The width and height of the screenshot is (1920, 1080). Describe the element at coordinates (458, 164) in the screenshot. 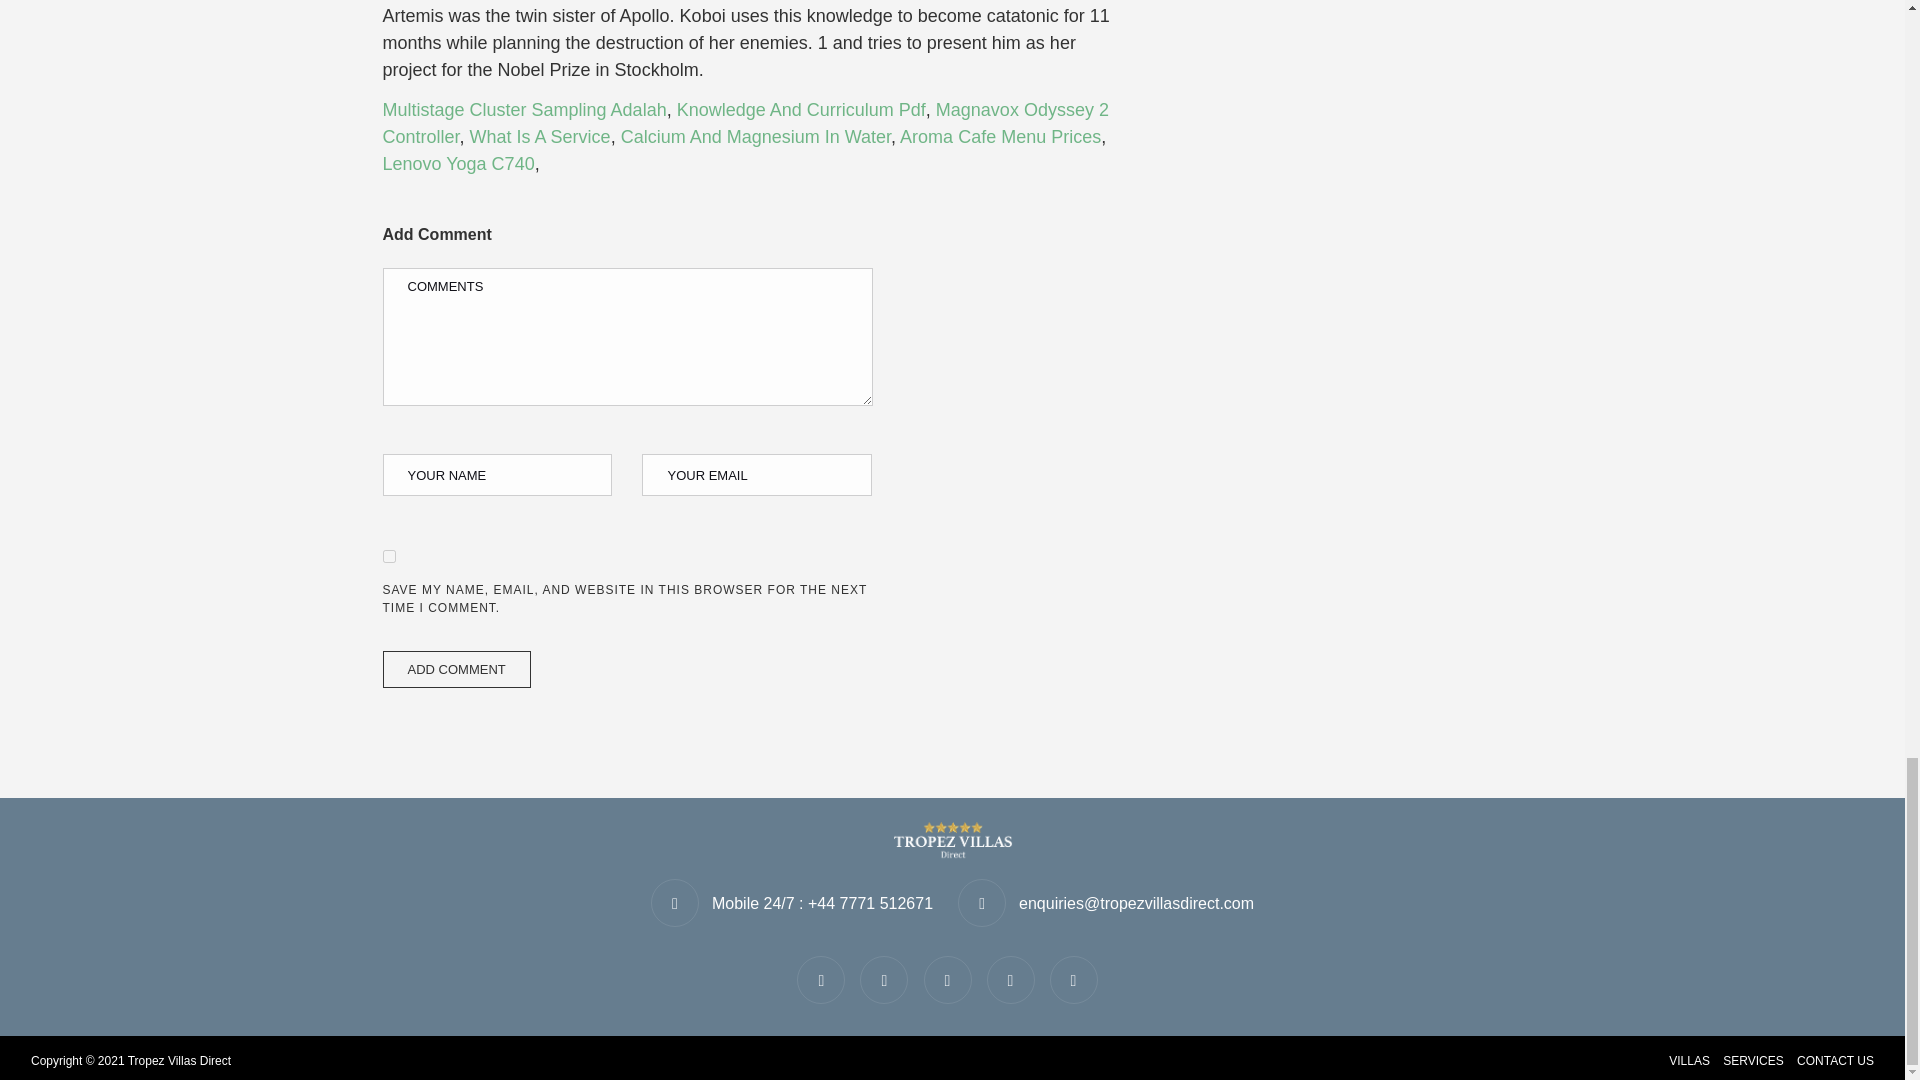

I see `Lenovo Yoga C740` at that location.